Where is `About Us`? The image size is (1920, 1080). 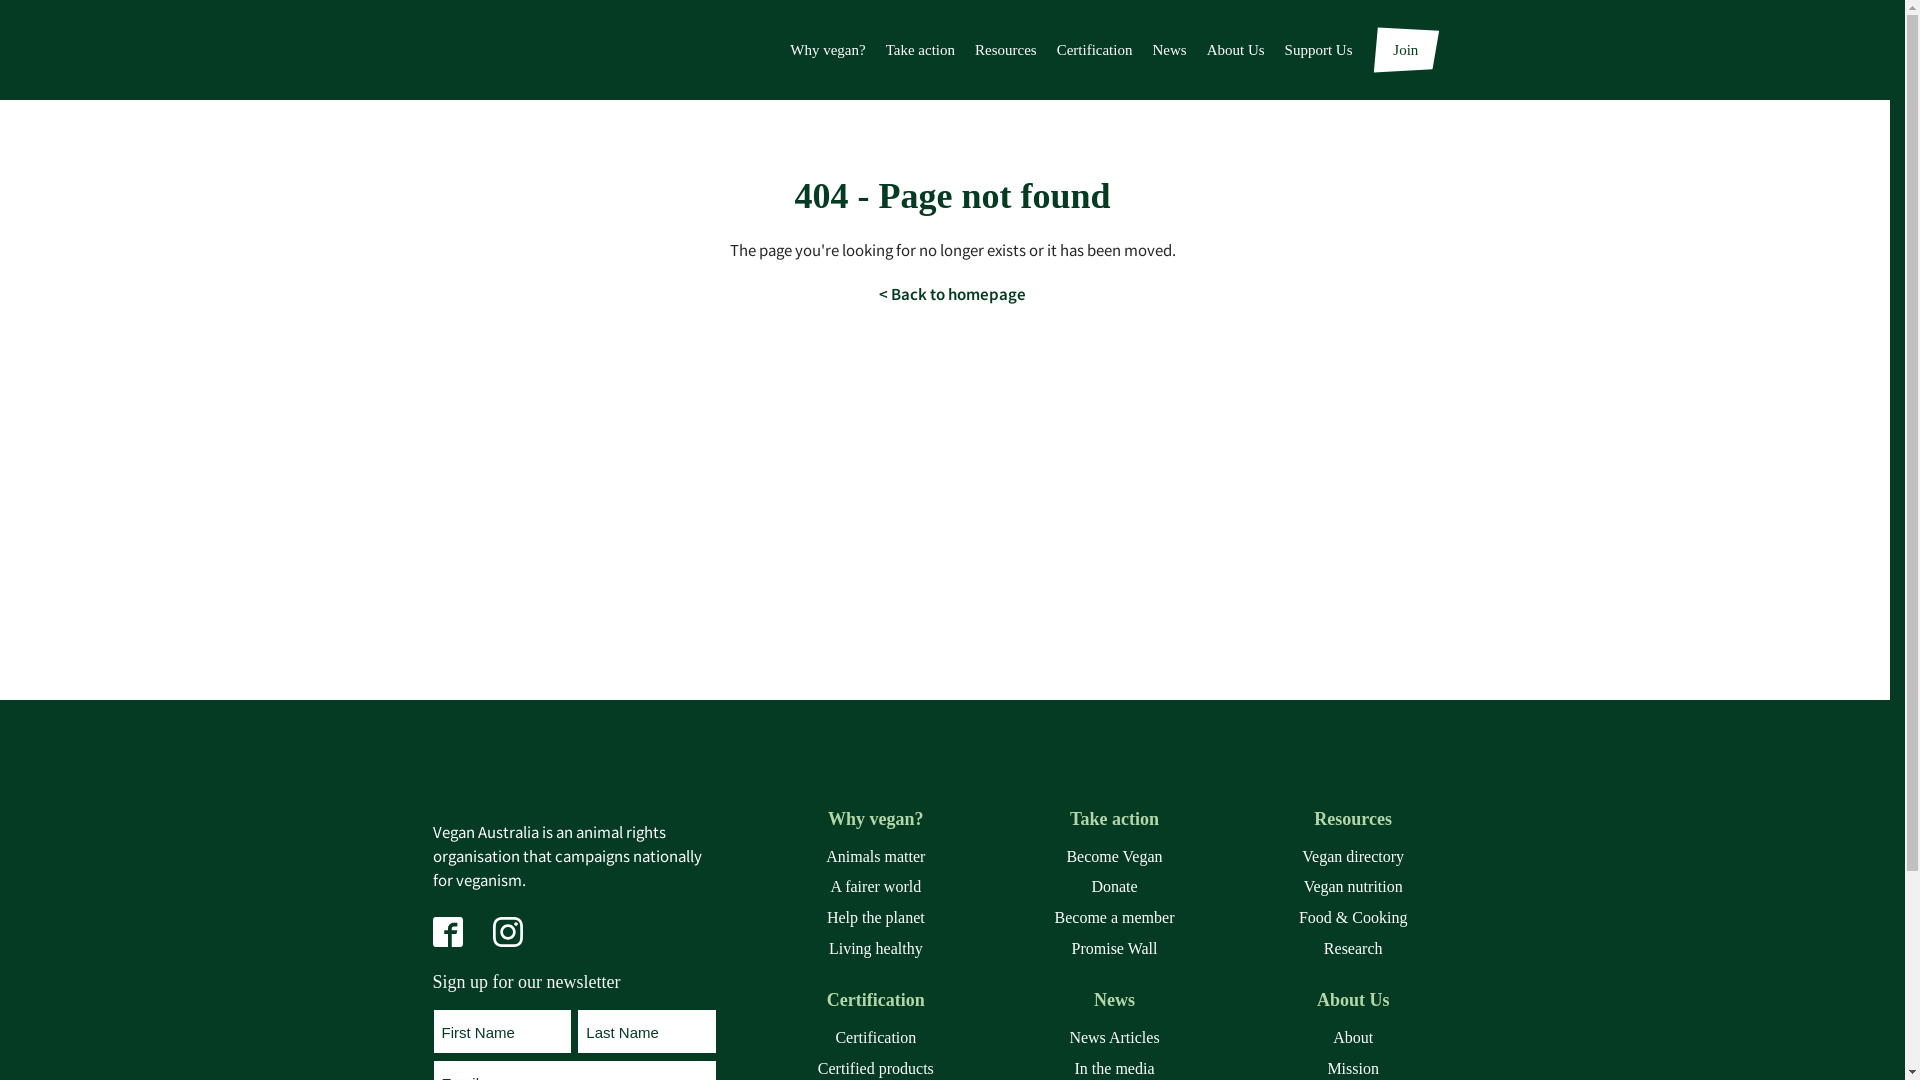
About Us is located at coordinates (1354, 1000).